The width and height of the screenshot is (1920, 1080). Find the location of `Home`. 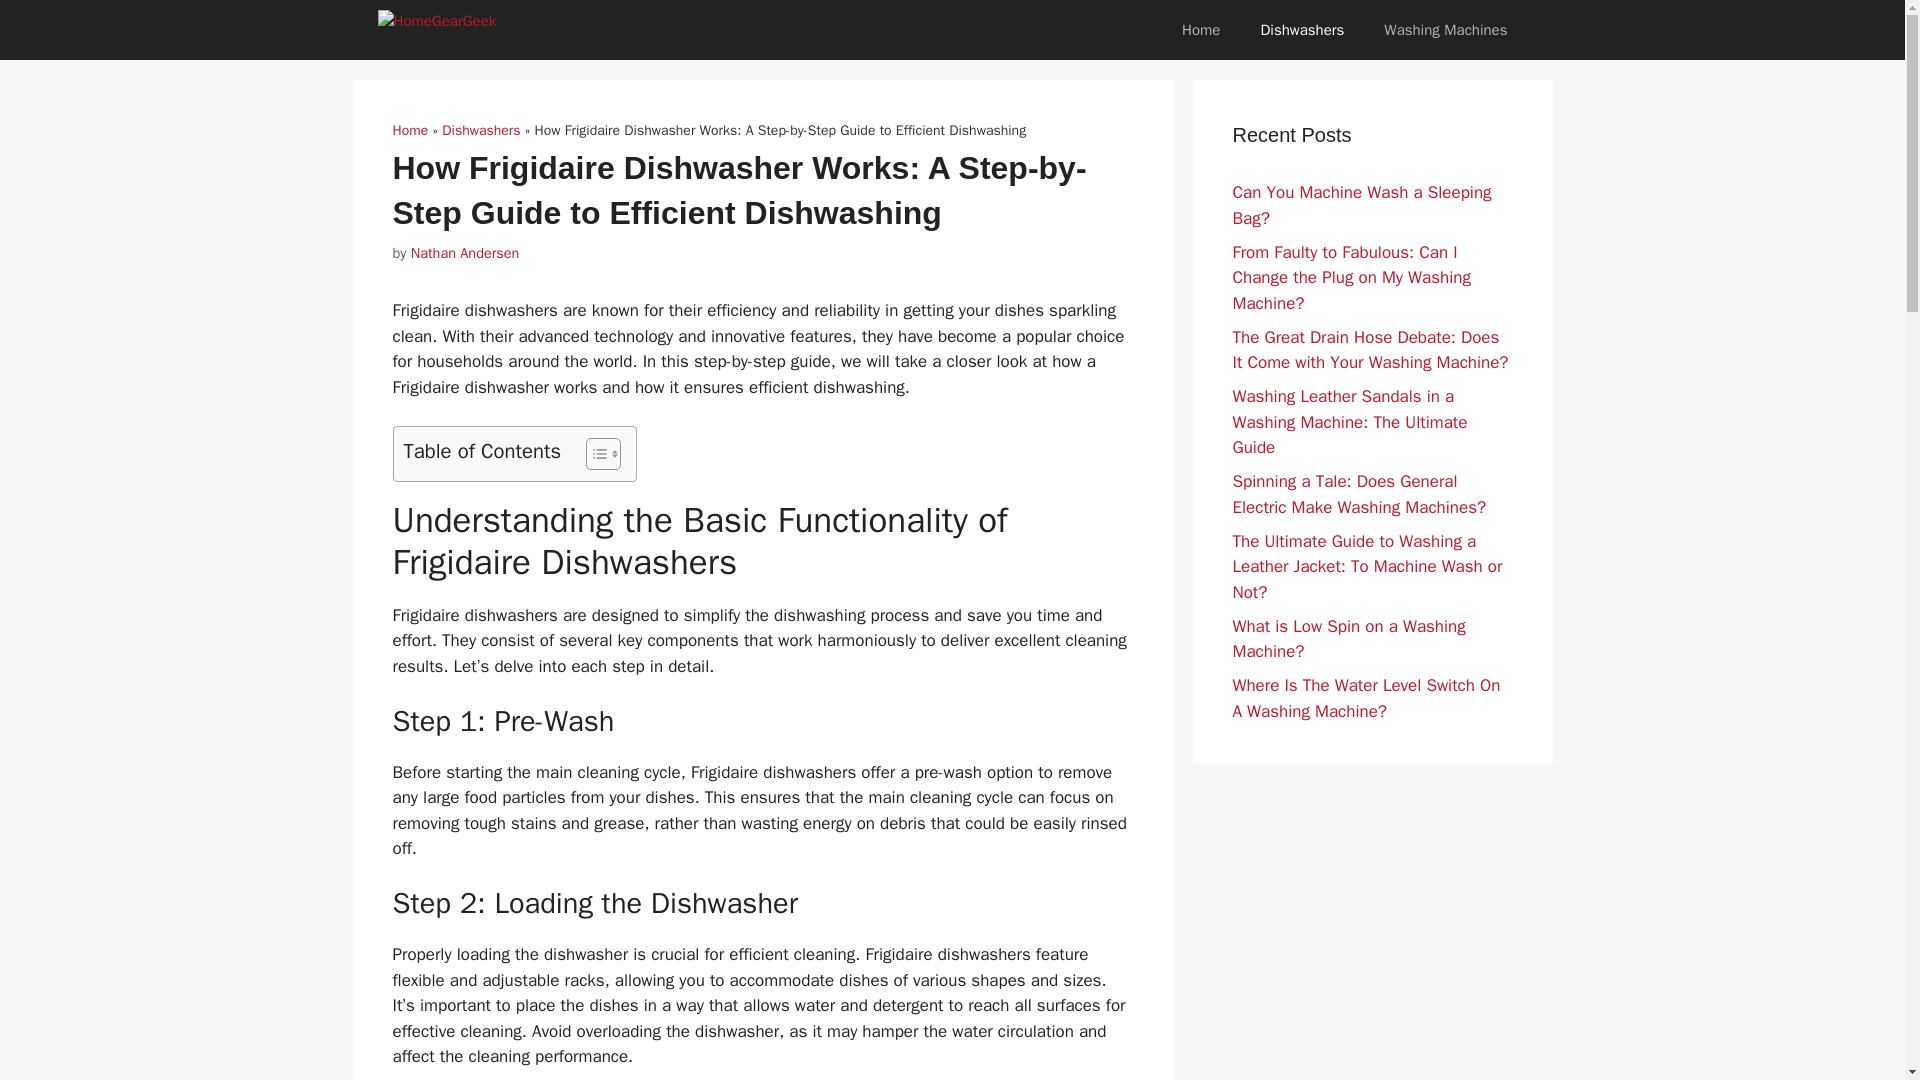

Home is located at coordinates (410, 130).